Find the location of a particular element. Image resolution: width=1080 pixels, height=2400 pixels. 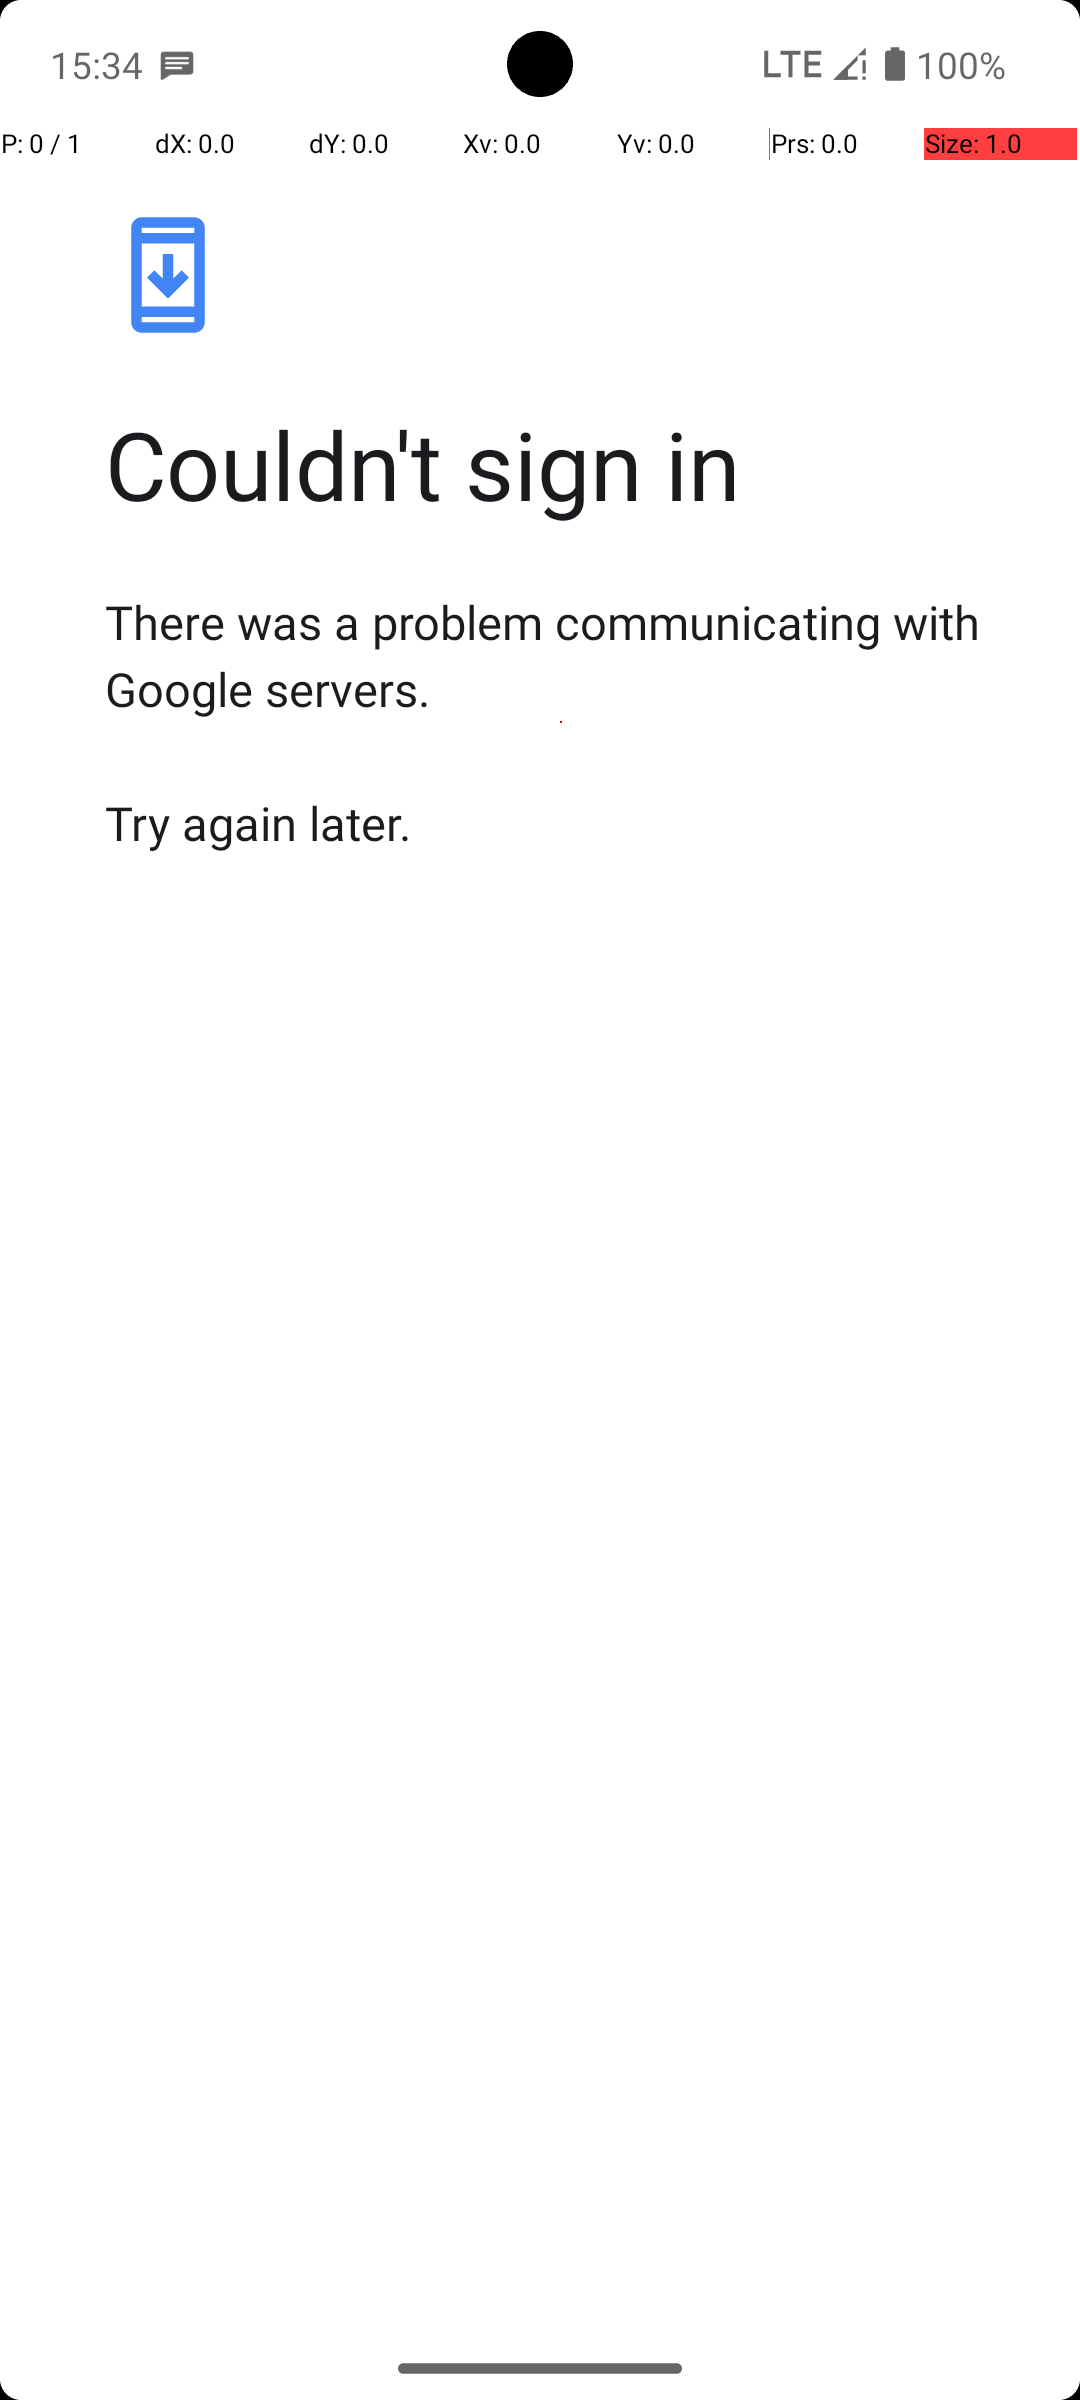

Couldn't sign in is located at coordinates (561, 464).